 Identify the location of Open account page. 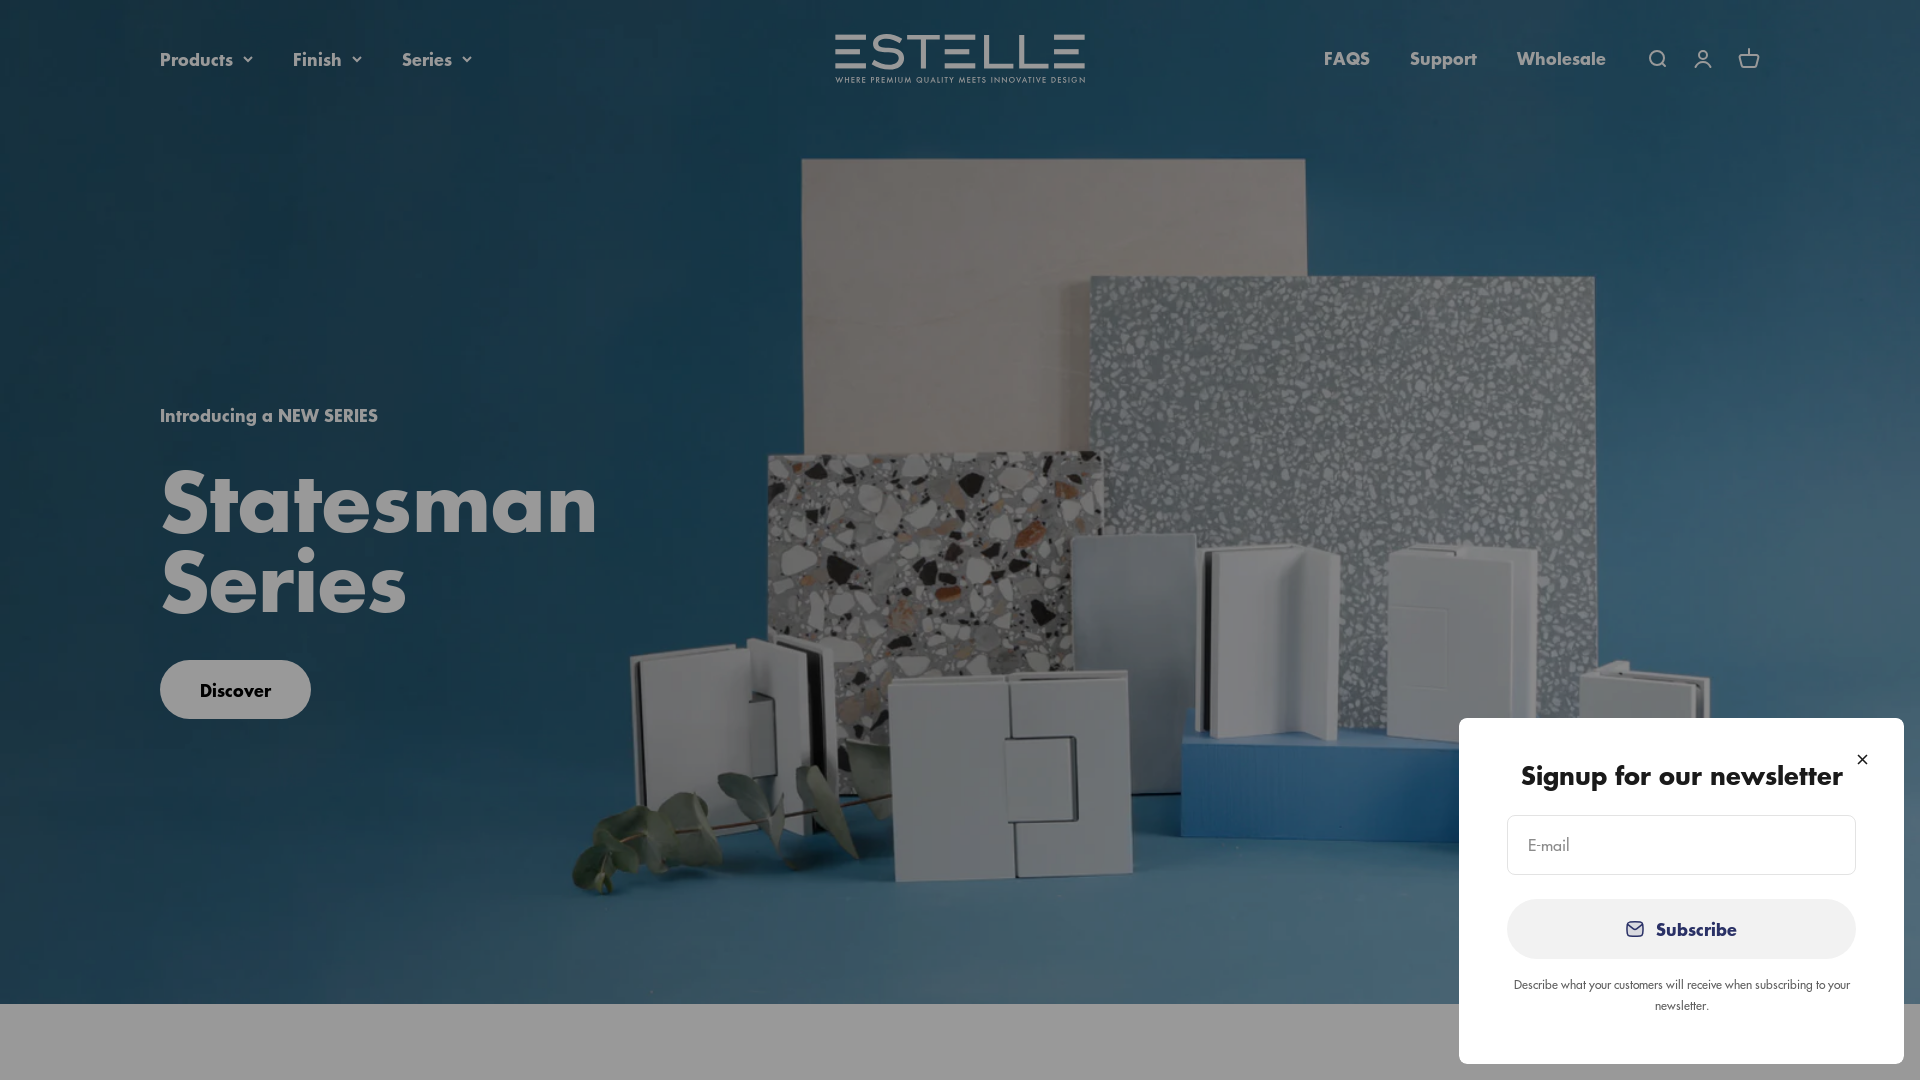
(1703, 59).